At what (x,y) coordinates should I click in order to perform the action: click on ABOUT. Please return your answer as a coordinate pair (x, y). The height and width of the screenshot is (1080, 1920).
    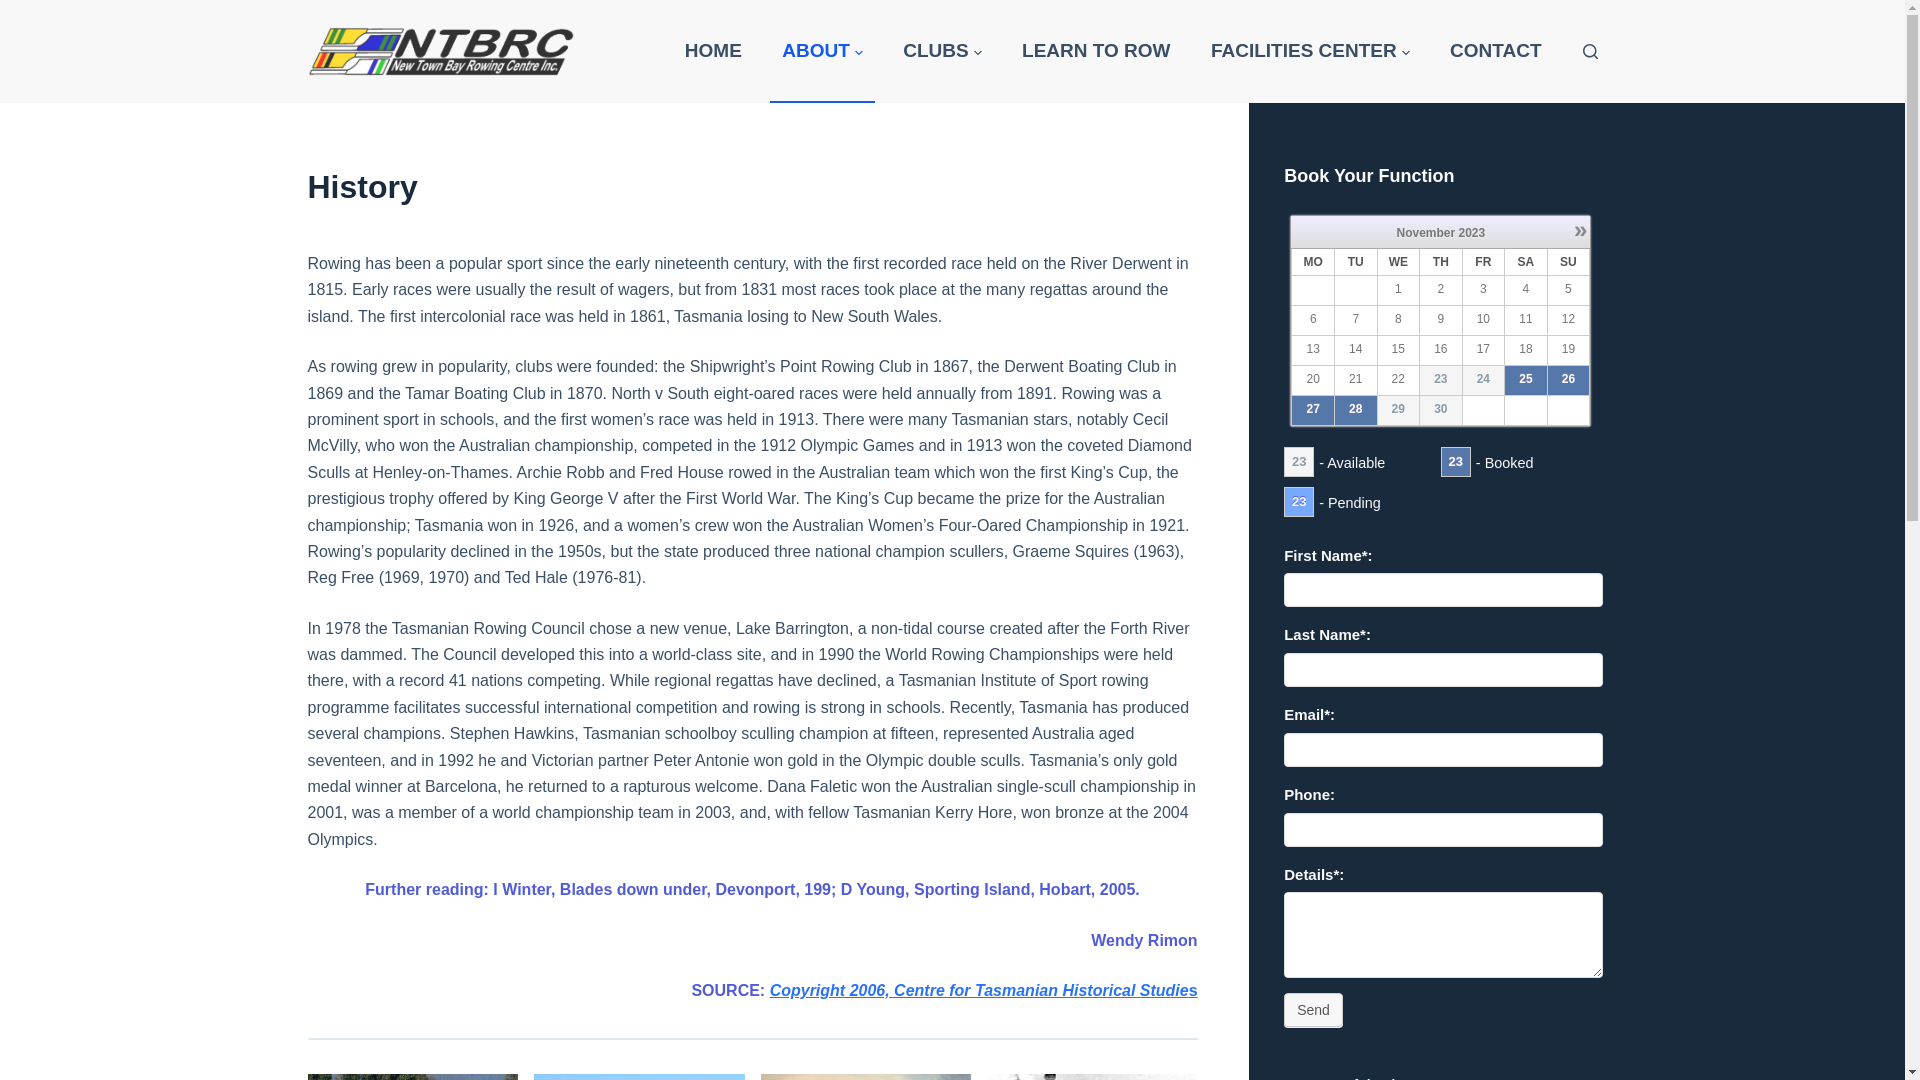
    Looking at the image, I should click on (823, 52).